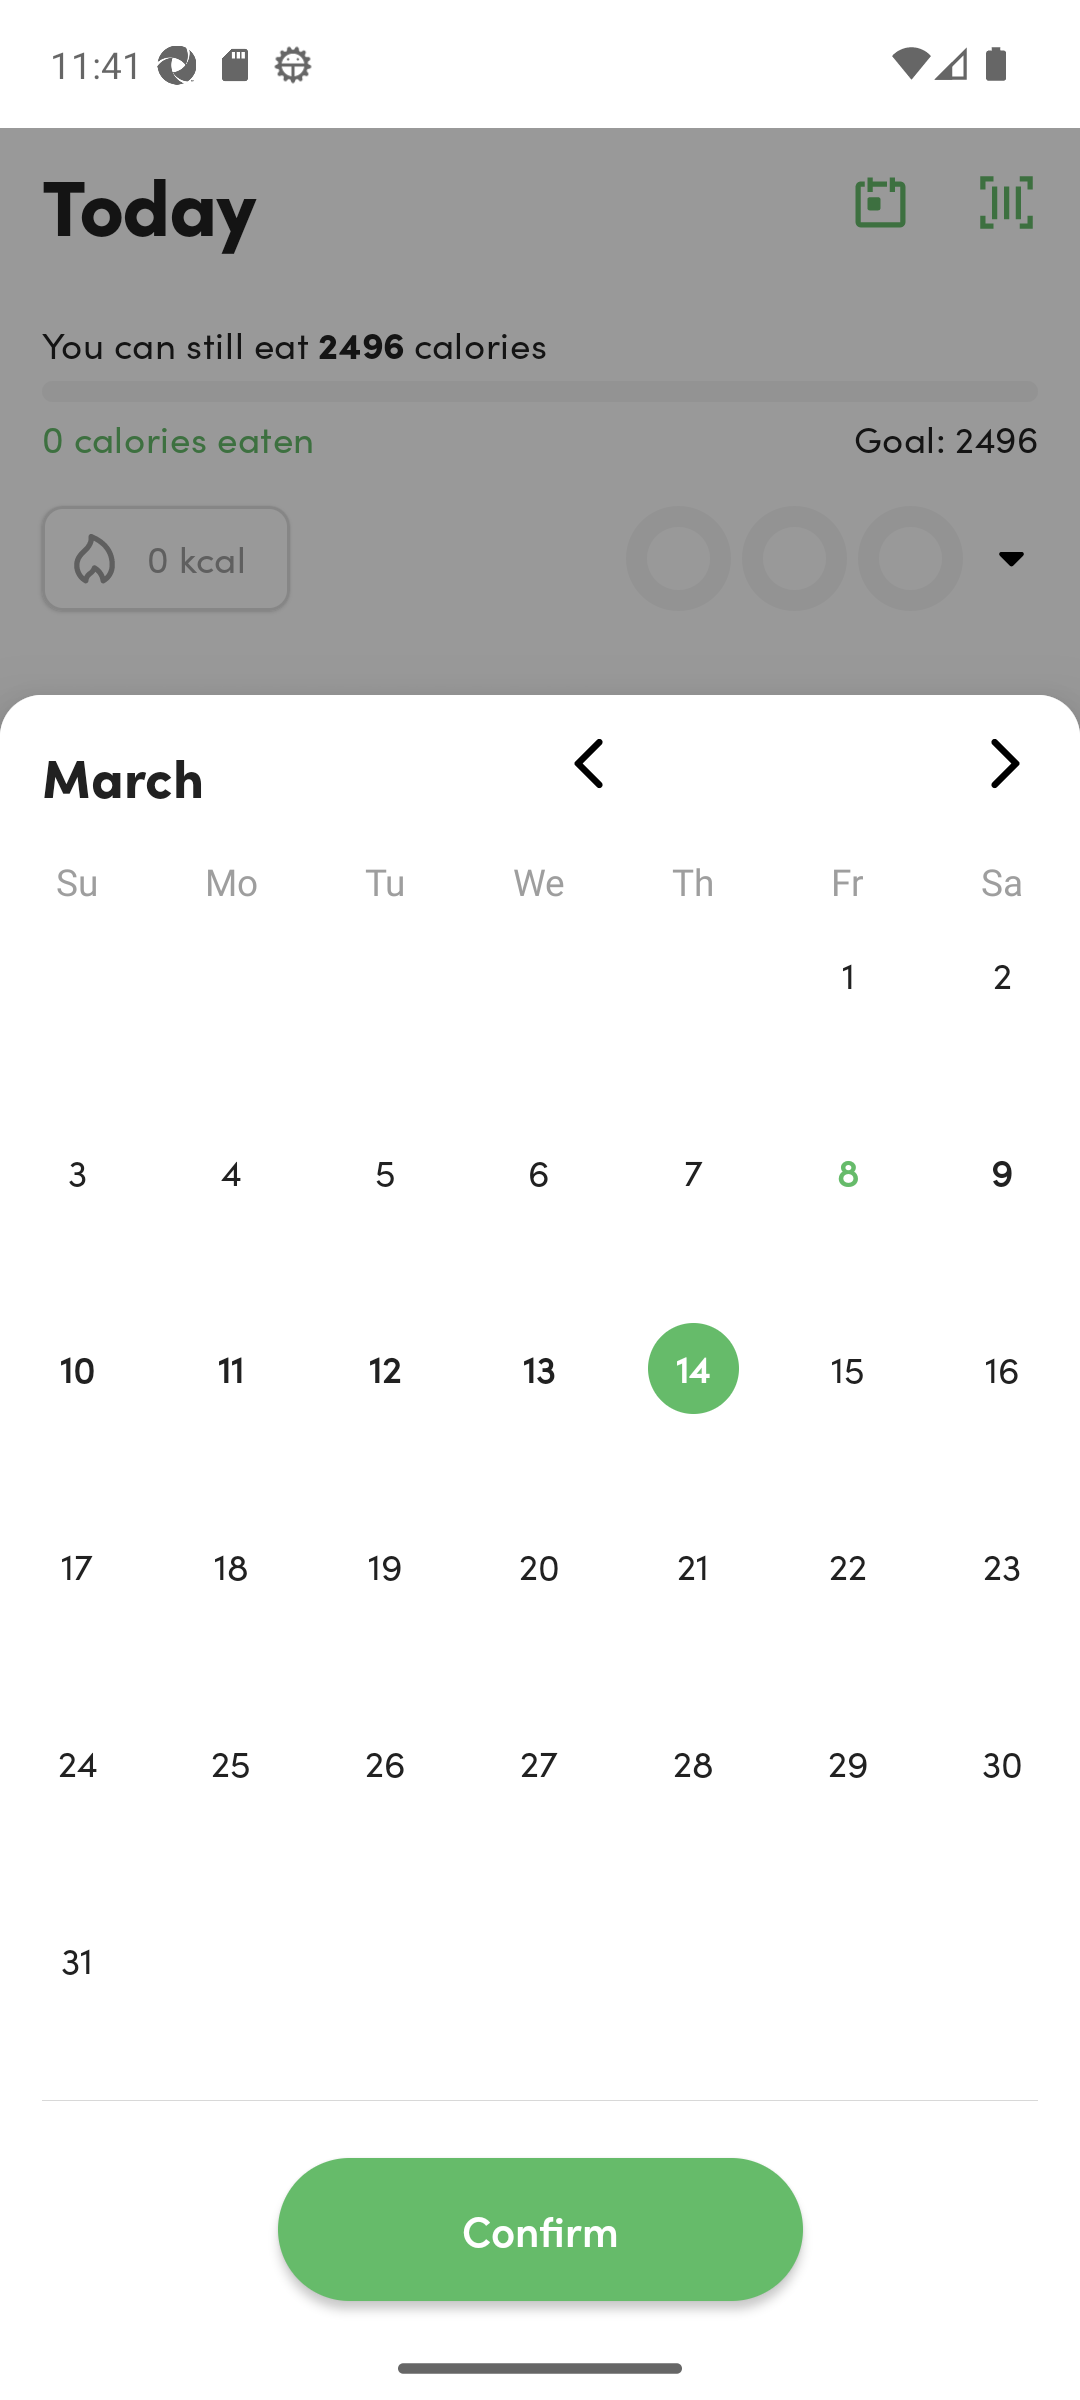 The width and height of the screenshot is (1080, 2400). Describe the element at coordinates (848, 1214) in the screenshot. I see `8` at that location.